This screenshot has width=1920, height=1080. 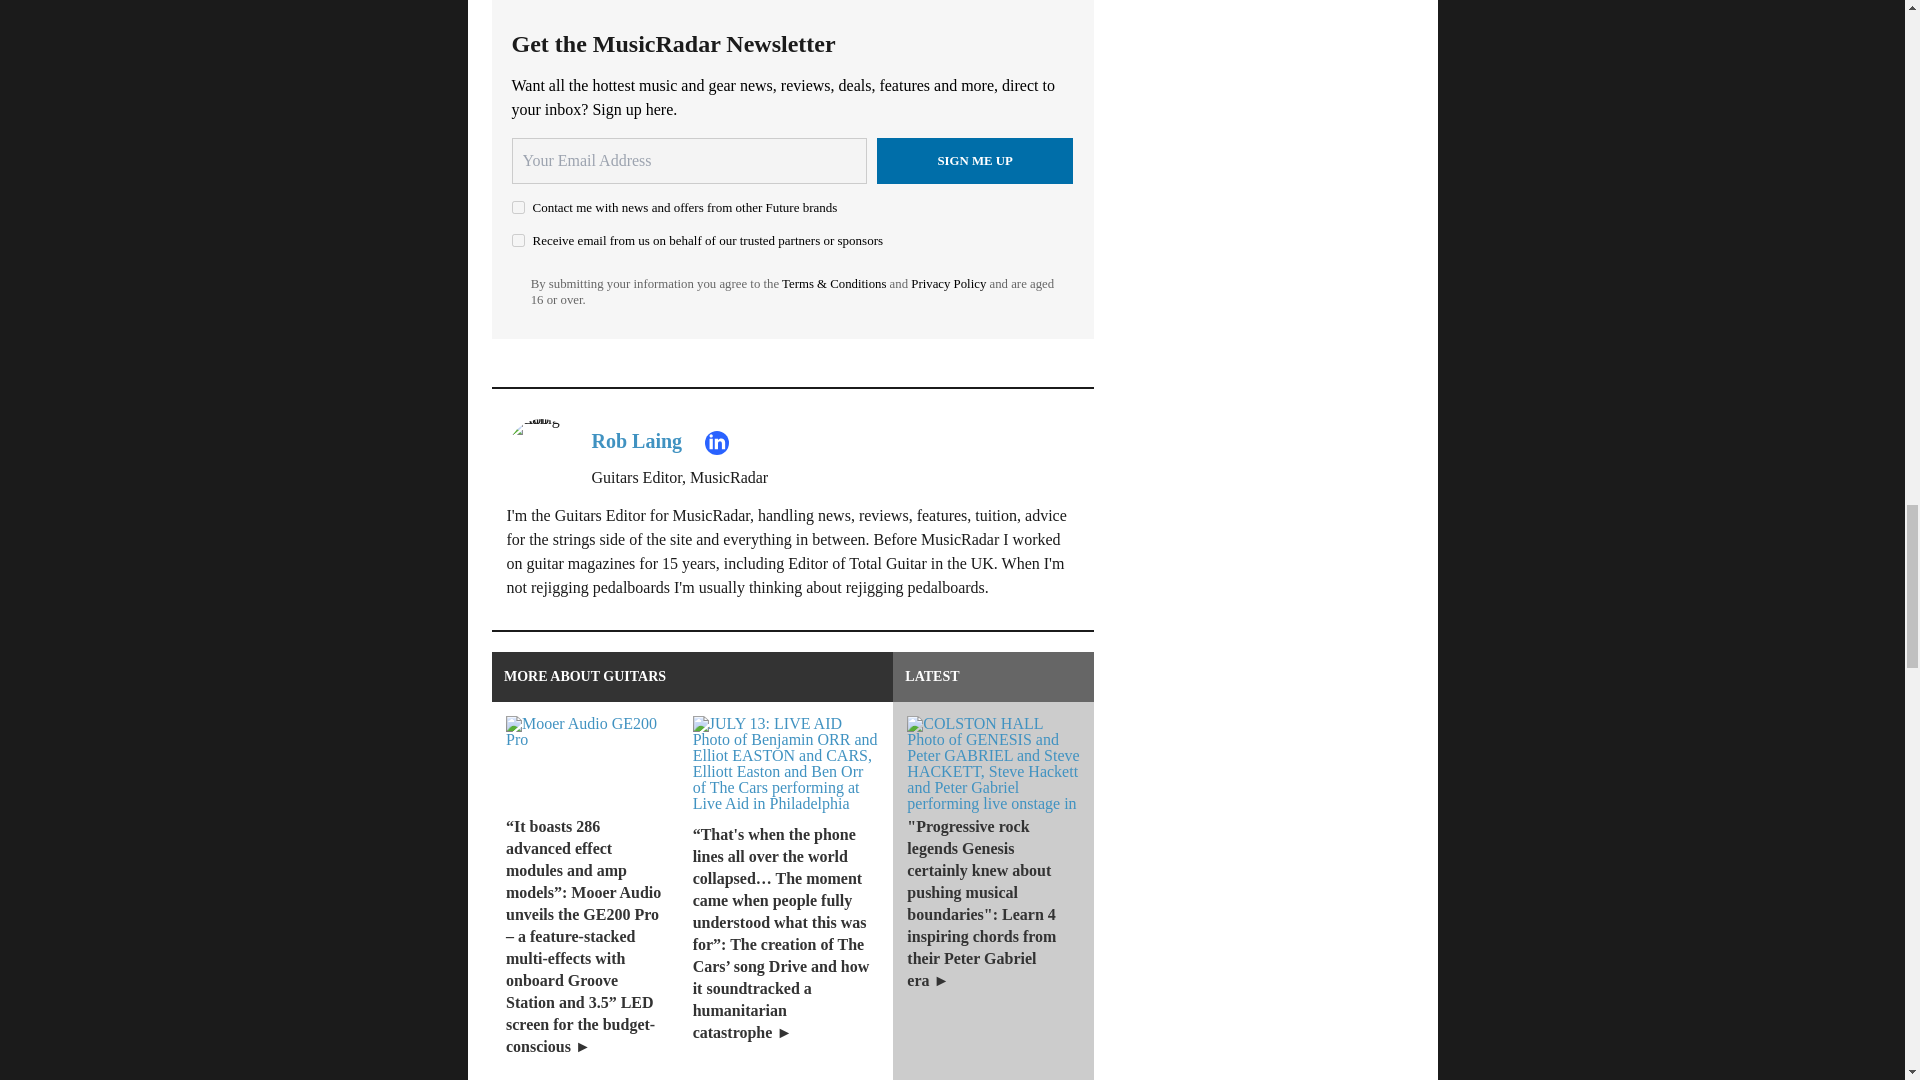 I want to click on on, so click(x=518, y=206).